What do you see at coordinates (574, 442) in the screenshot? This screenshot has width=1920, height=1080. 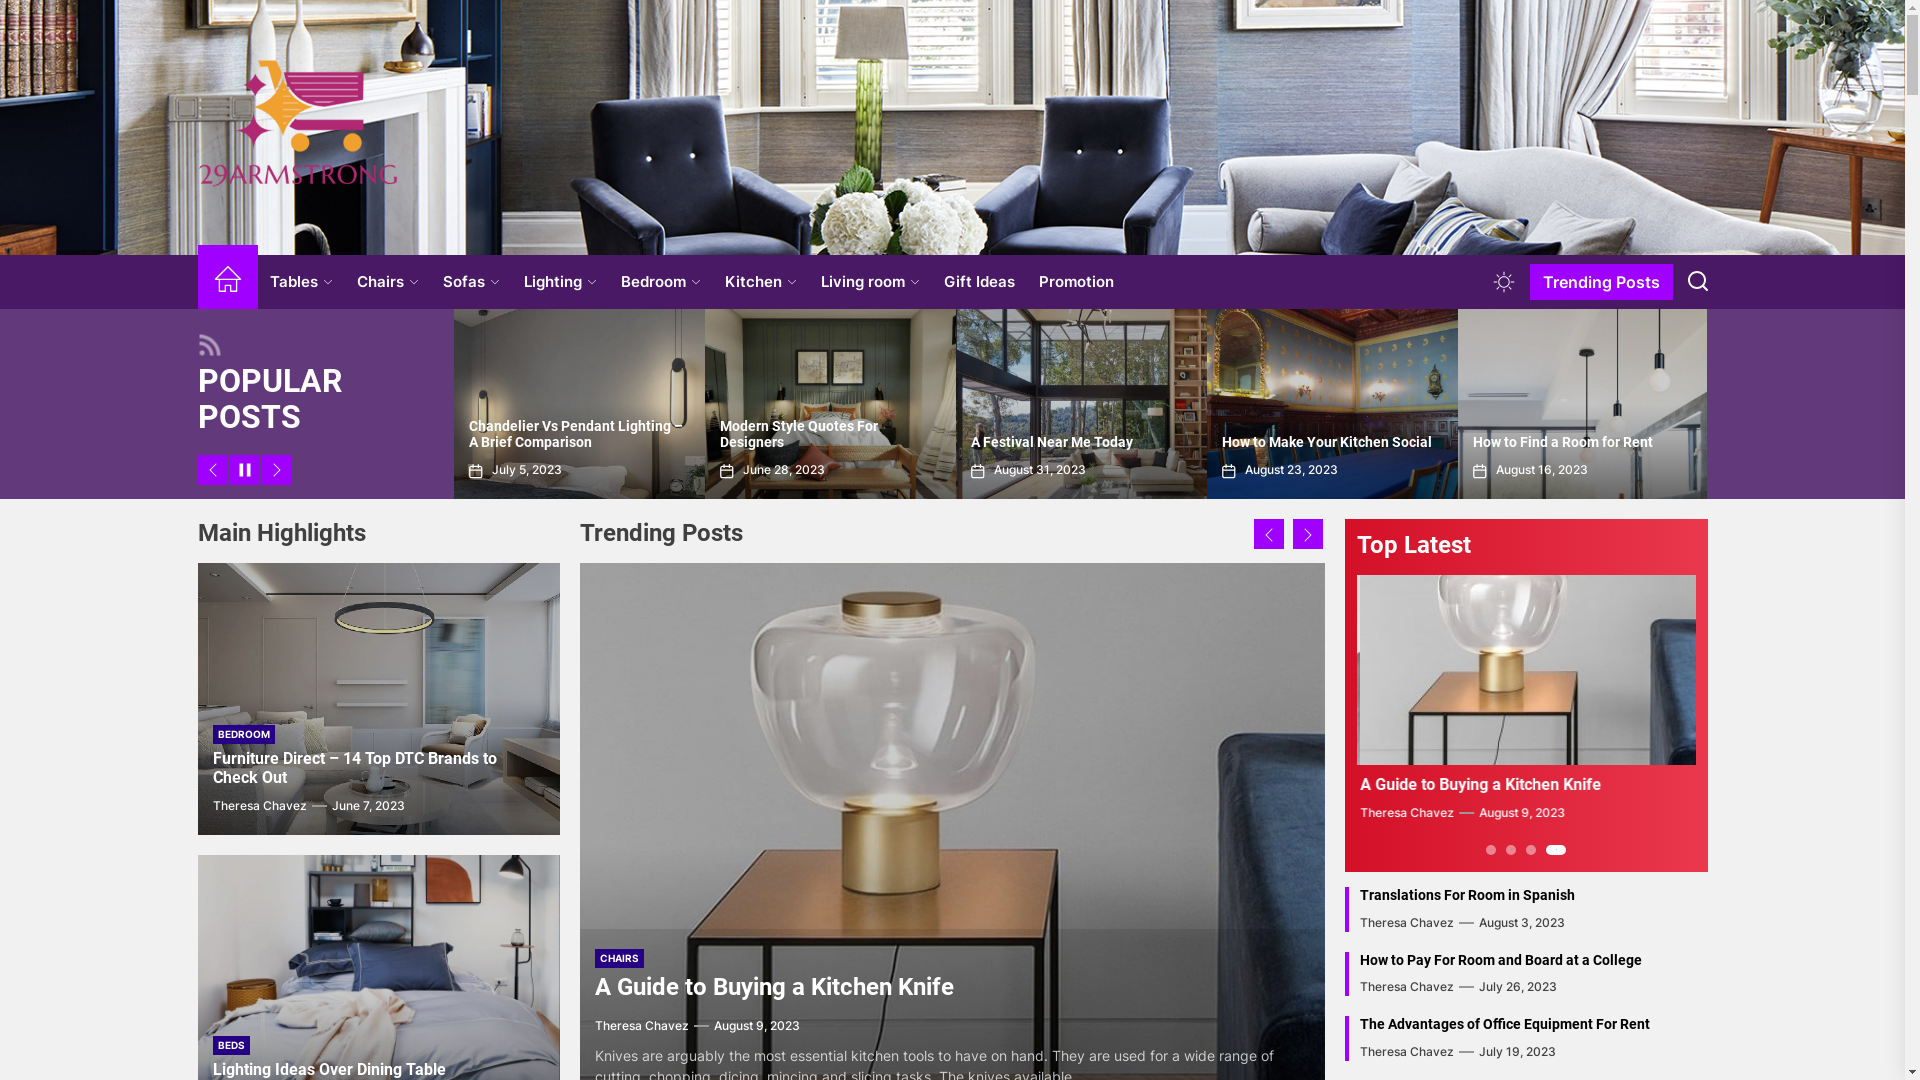 I see `How to Make Your Kitchen Social` at bounding box center [574, 442].